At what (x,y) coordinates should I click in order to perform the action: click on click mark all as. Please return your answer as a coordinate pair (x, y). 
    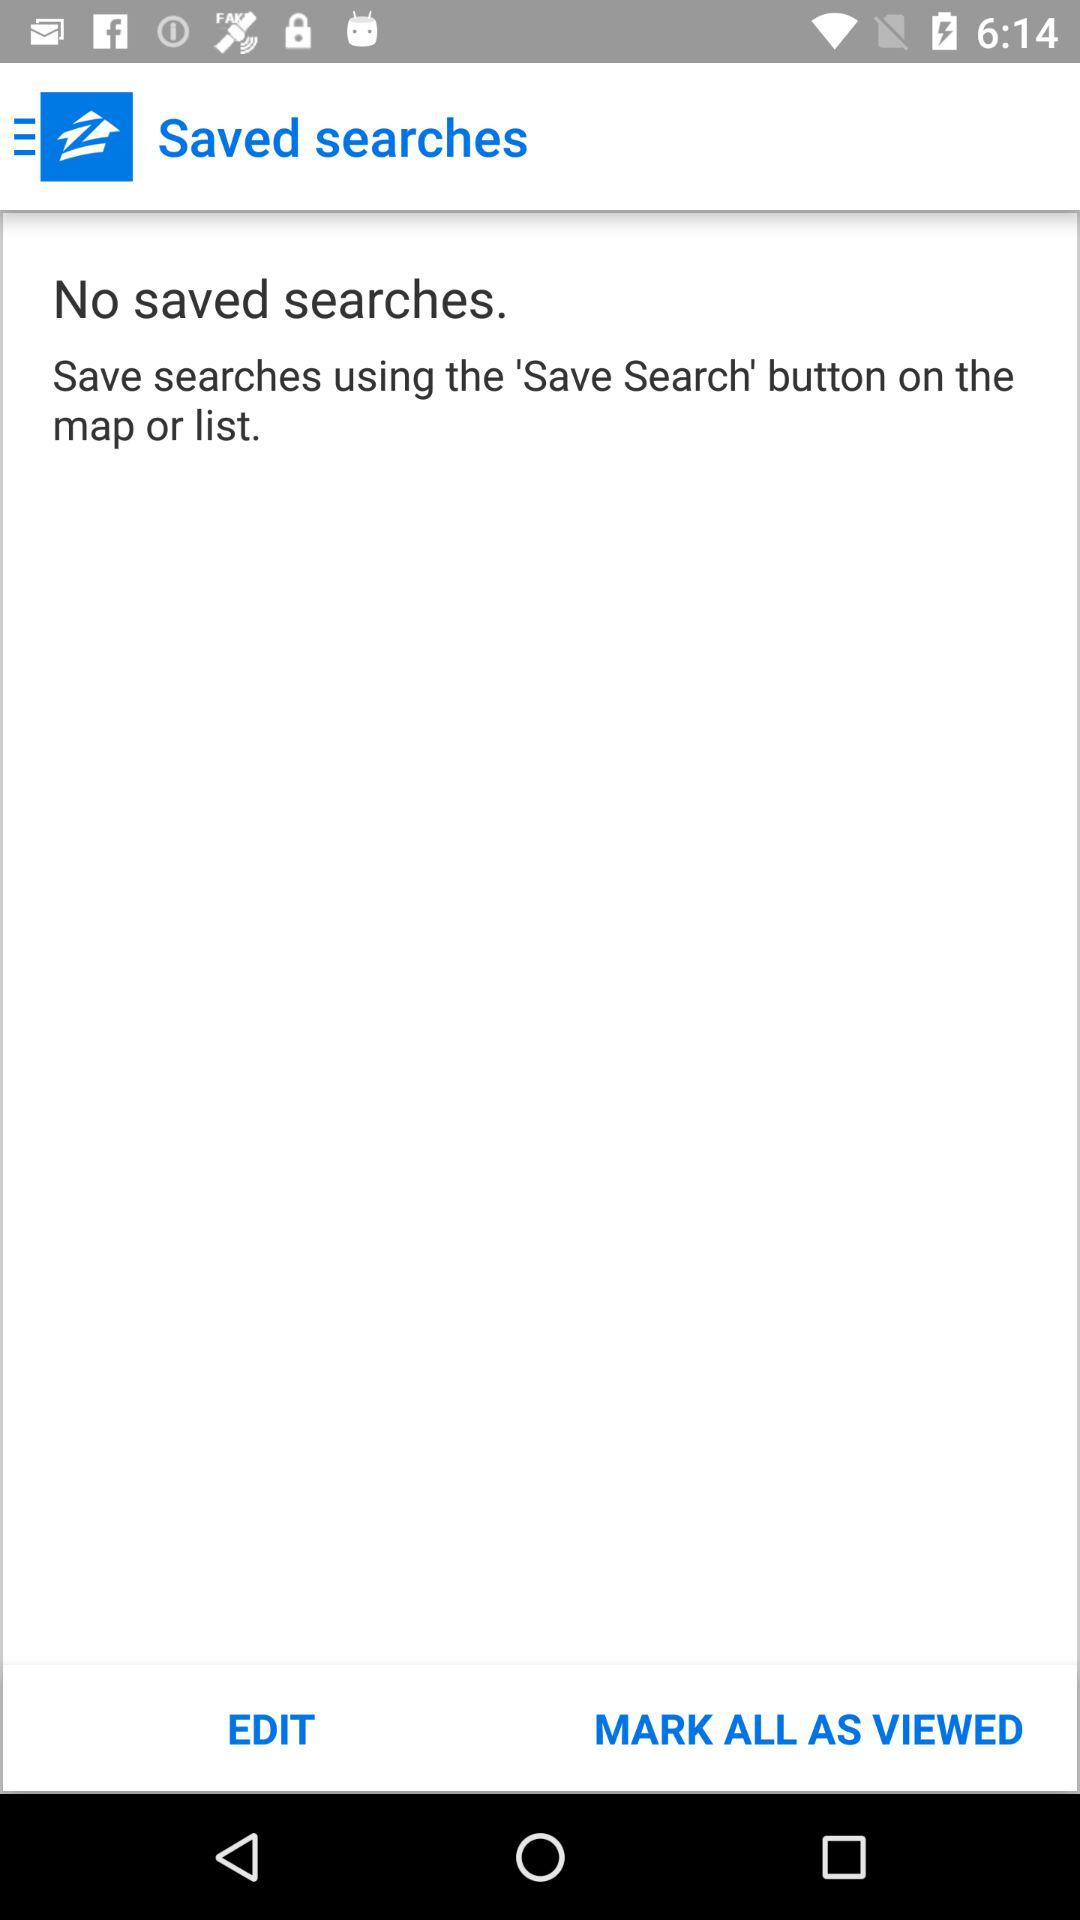
    Looking at the image, I should click on (808, 1728).